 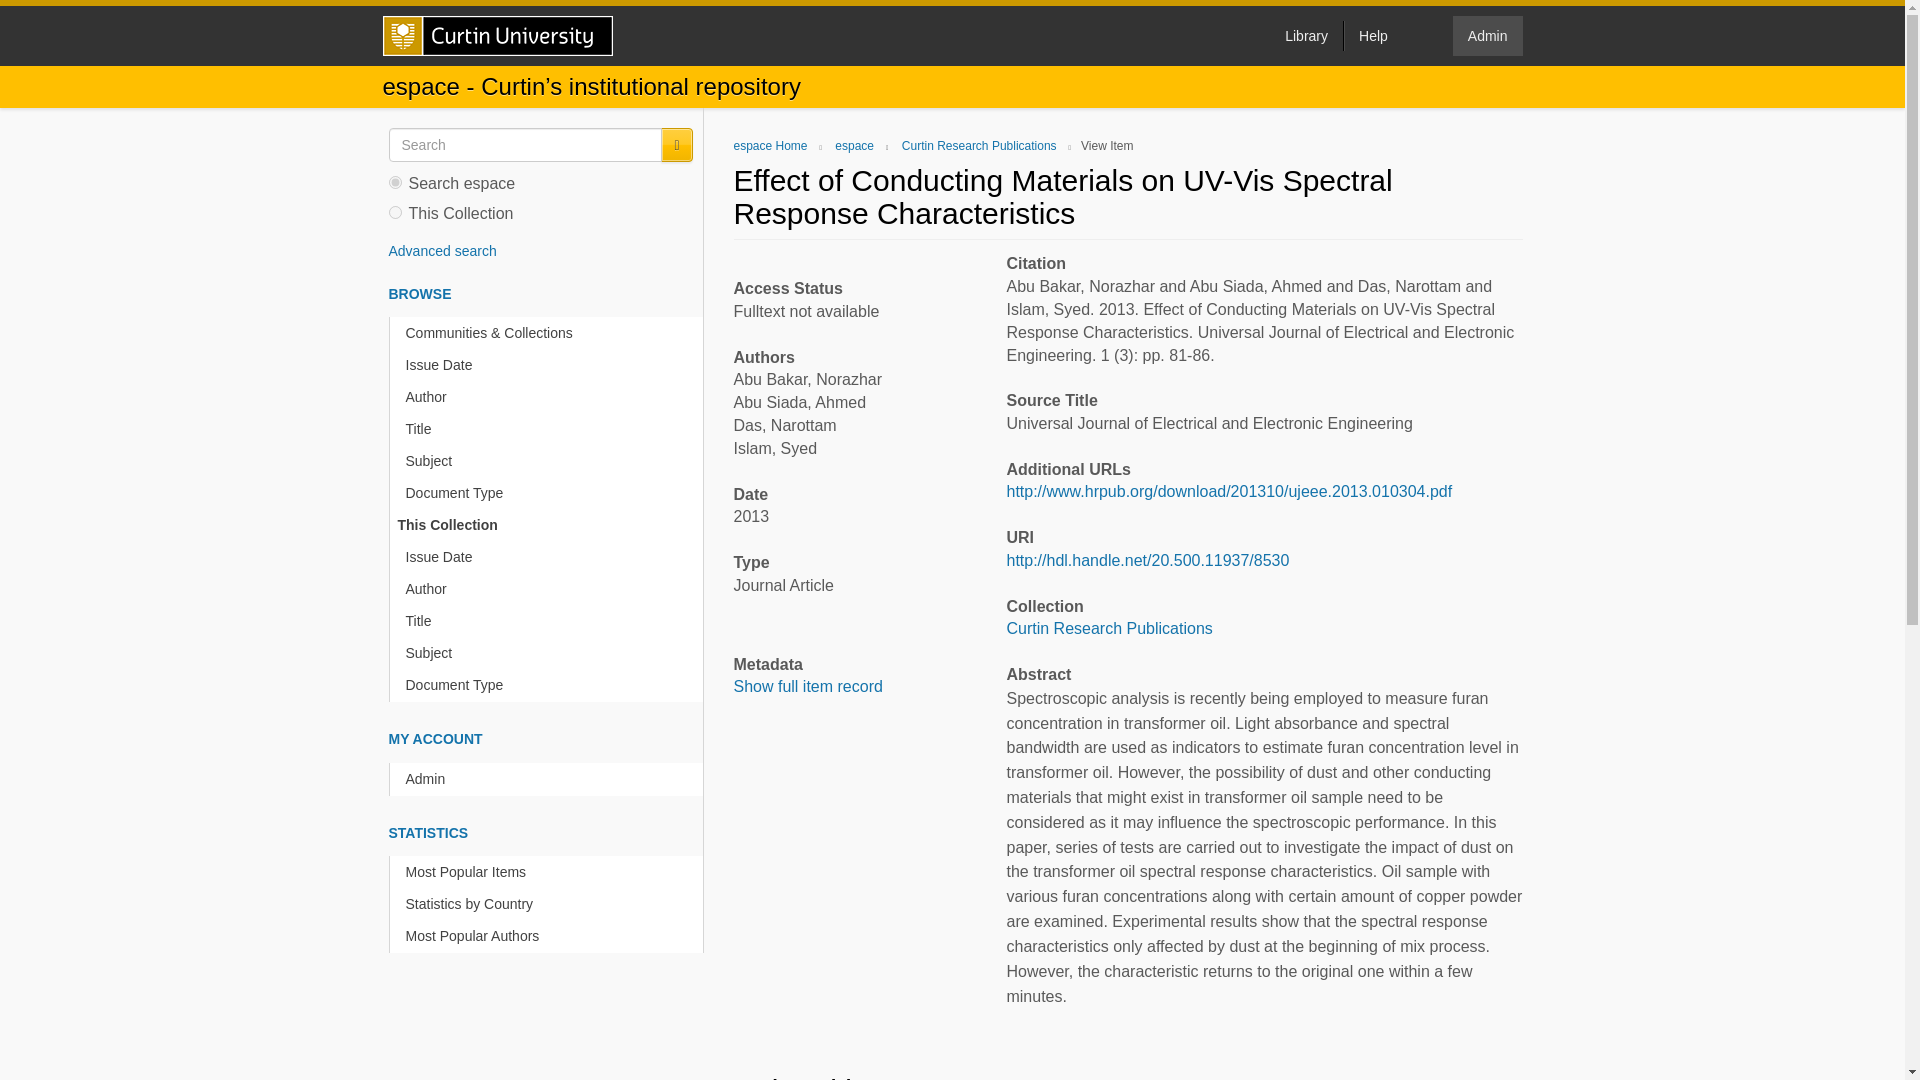 I want to click on Document Type, so click(x=550, y=493).